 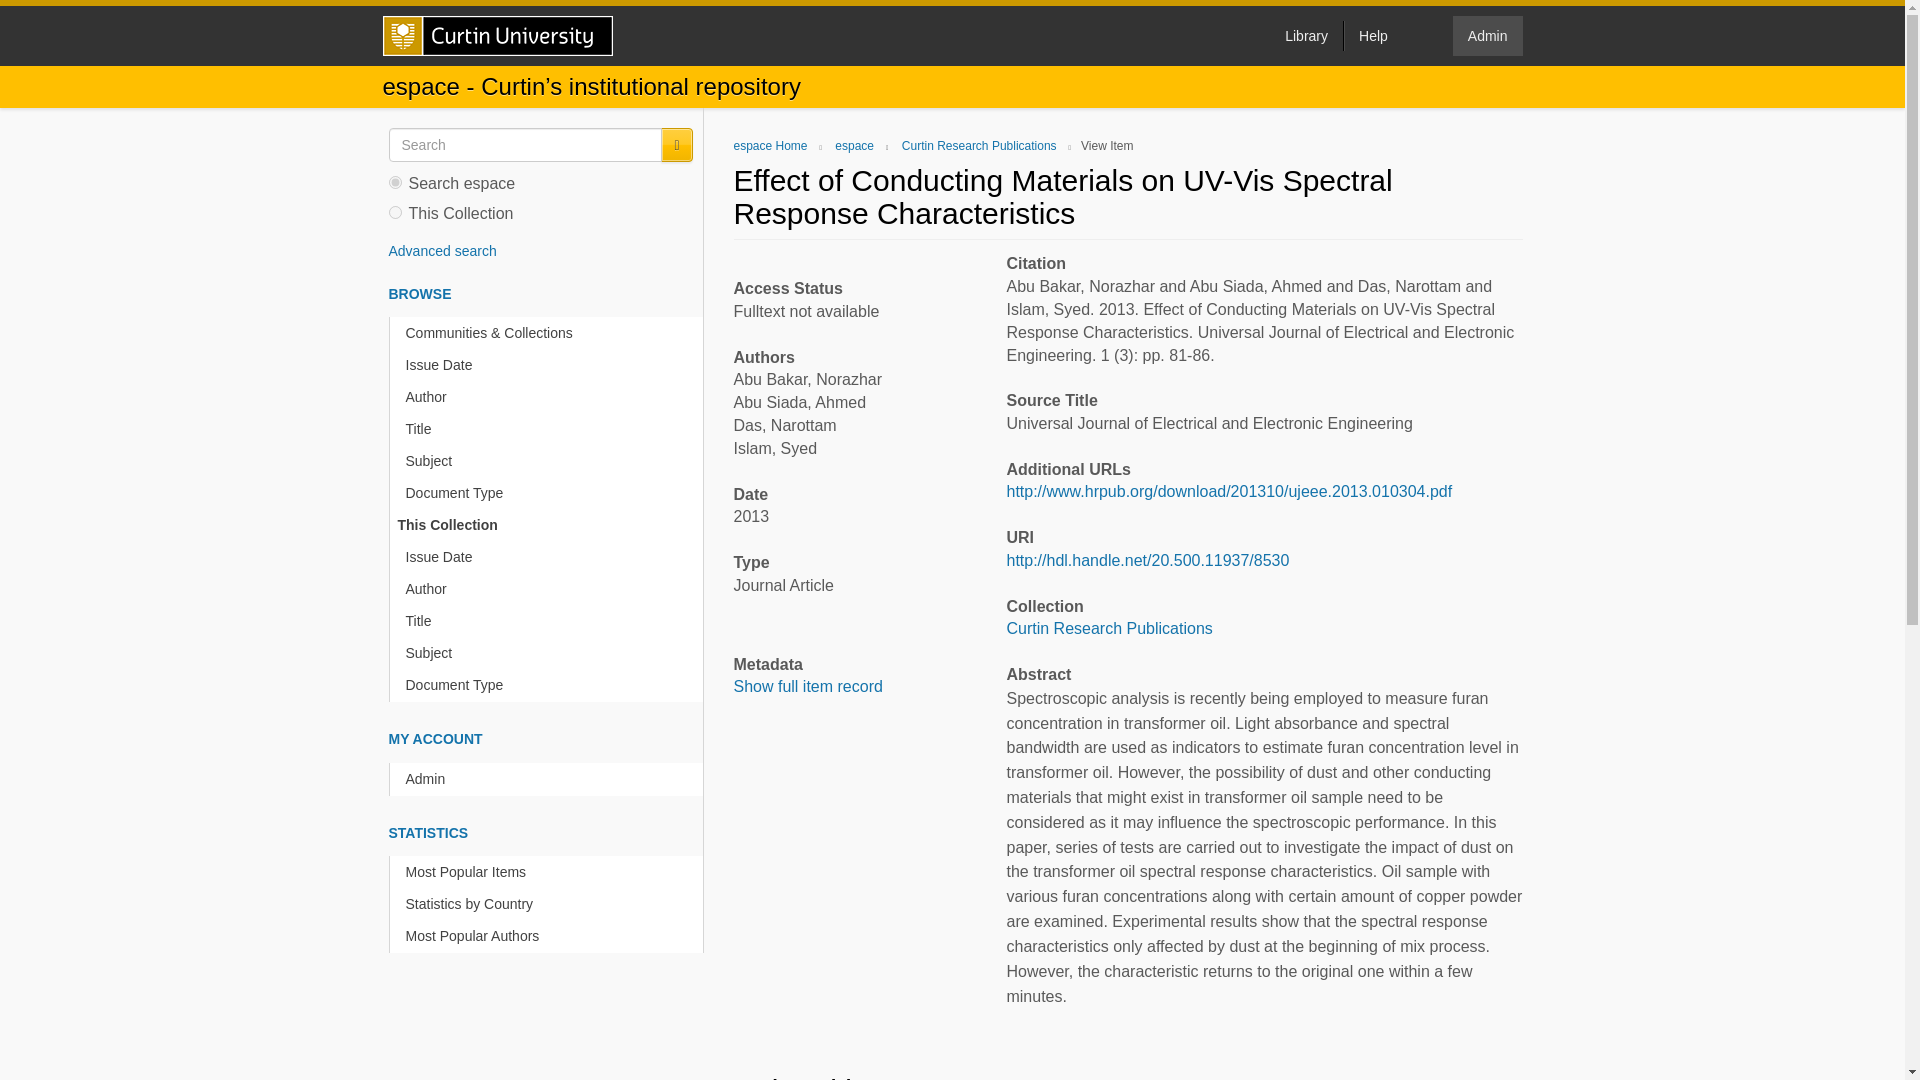 I want to click on Document Type, so click(x=550, y=493).